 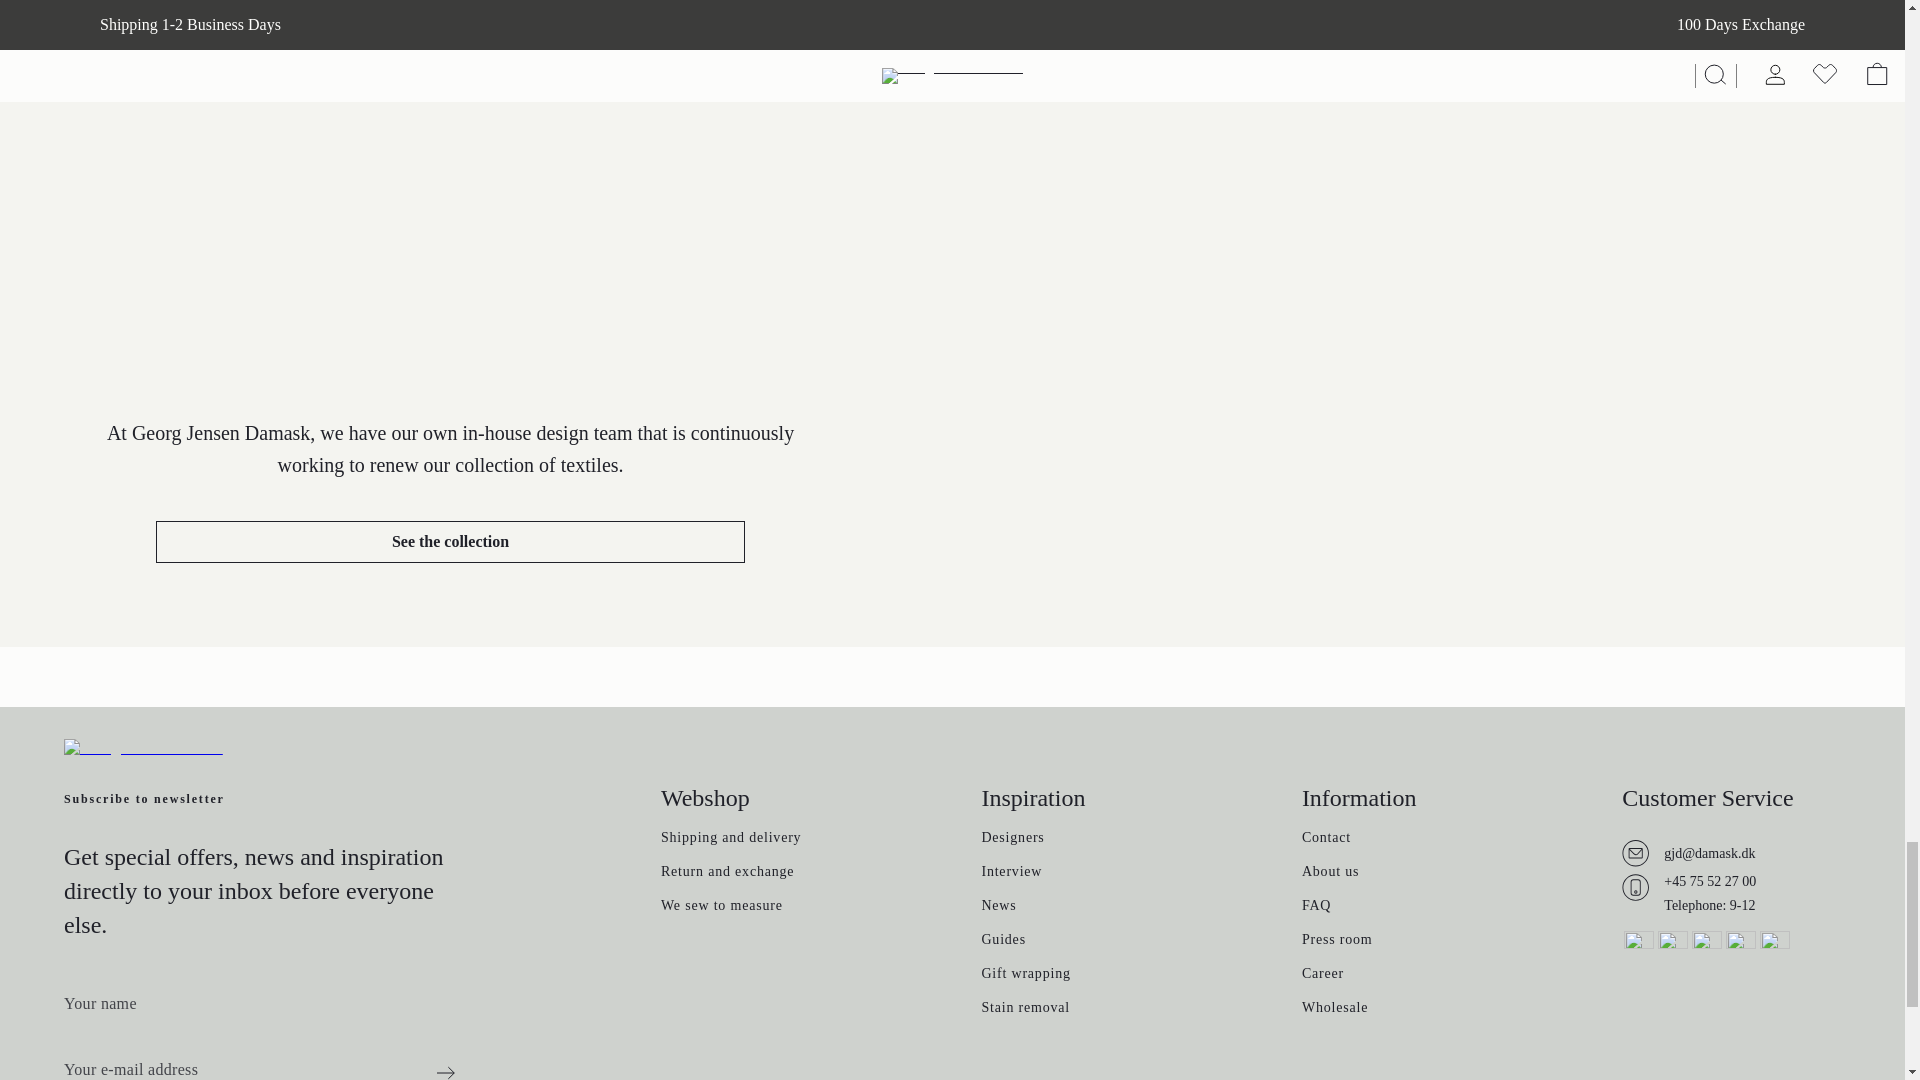 I want to click on About us, so click(x=1330, y=874).